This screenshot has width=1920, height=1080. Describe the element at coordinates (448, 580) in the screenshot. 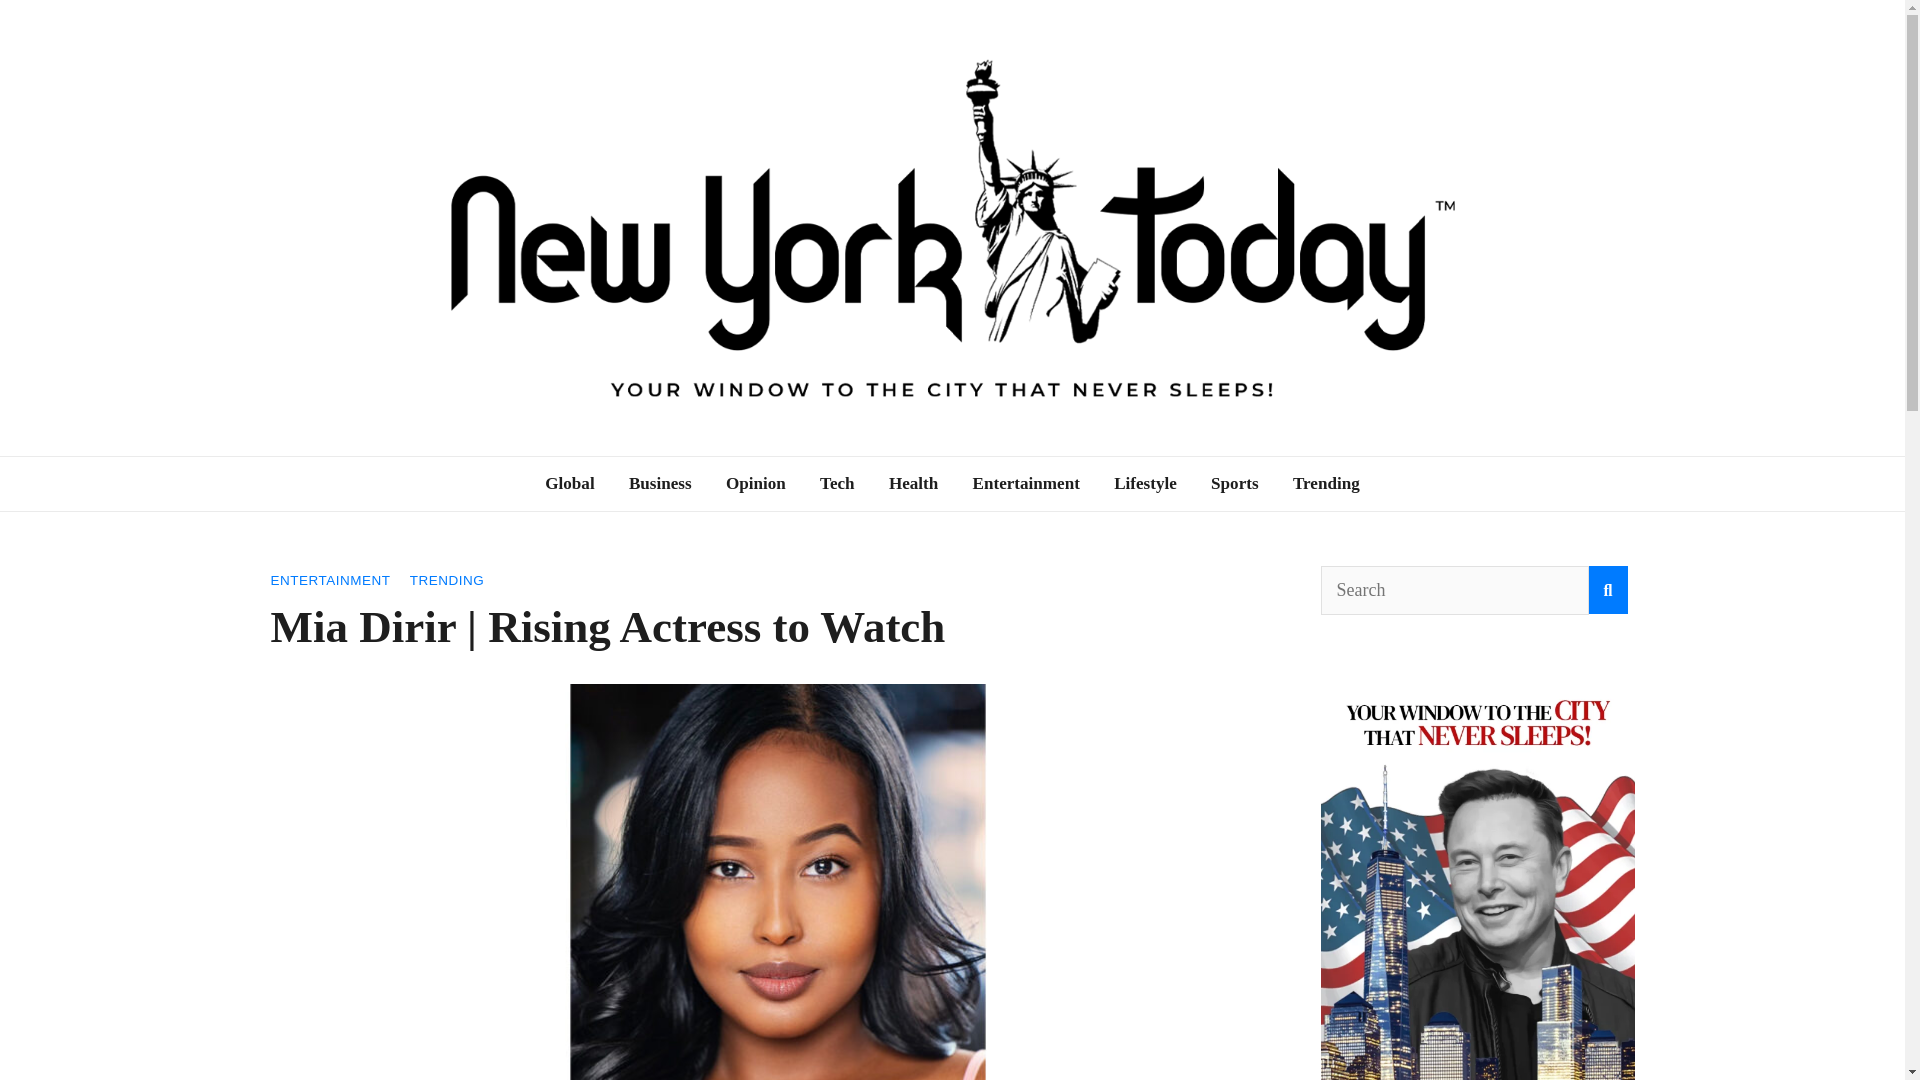

I see `TRENDING` at that location.